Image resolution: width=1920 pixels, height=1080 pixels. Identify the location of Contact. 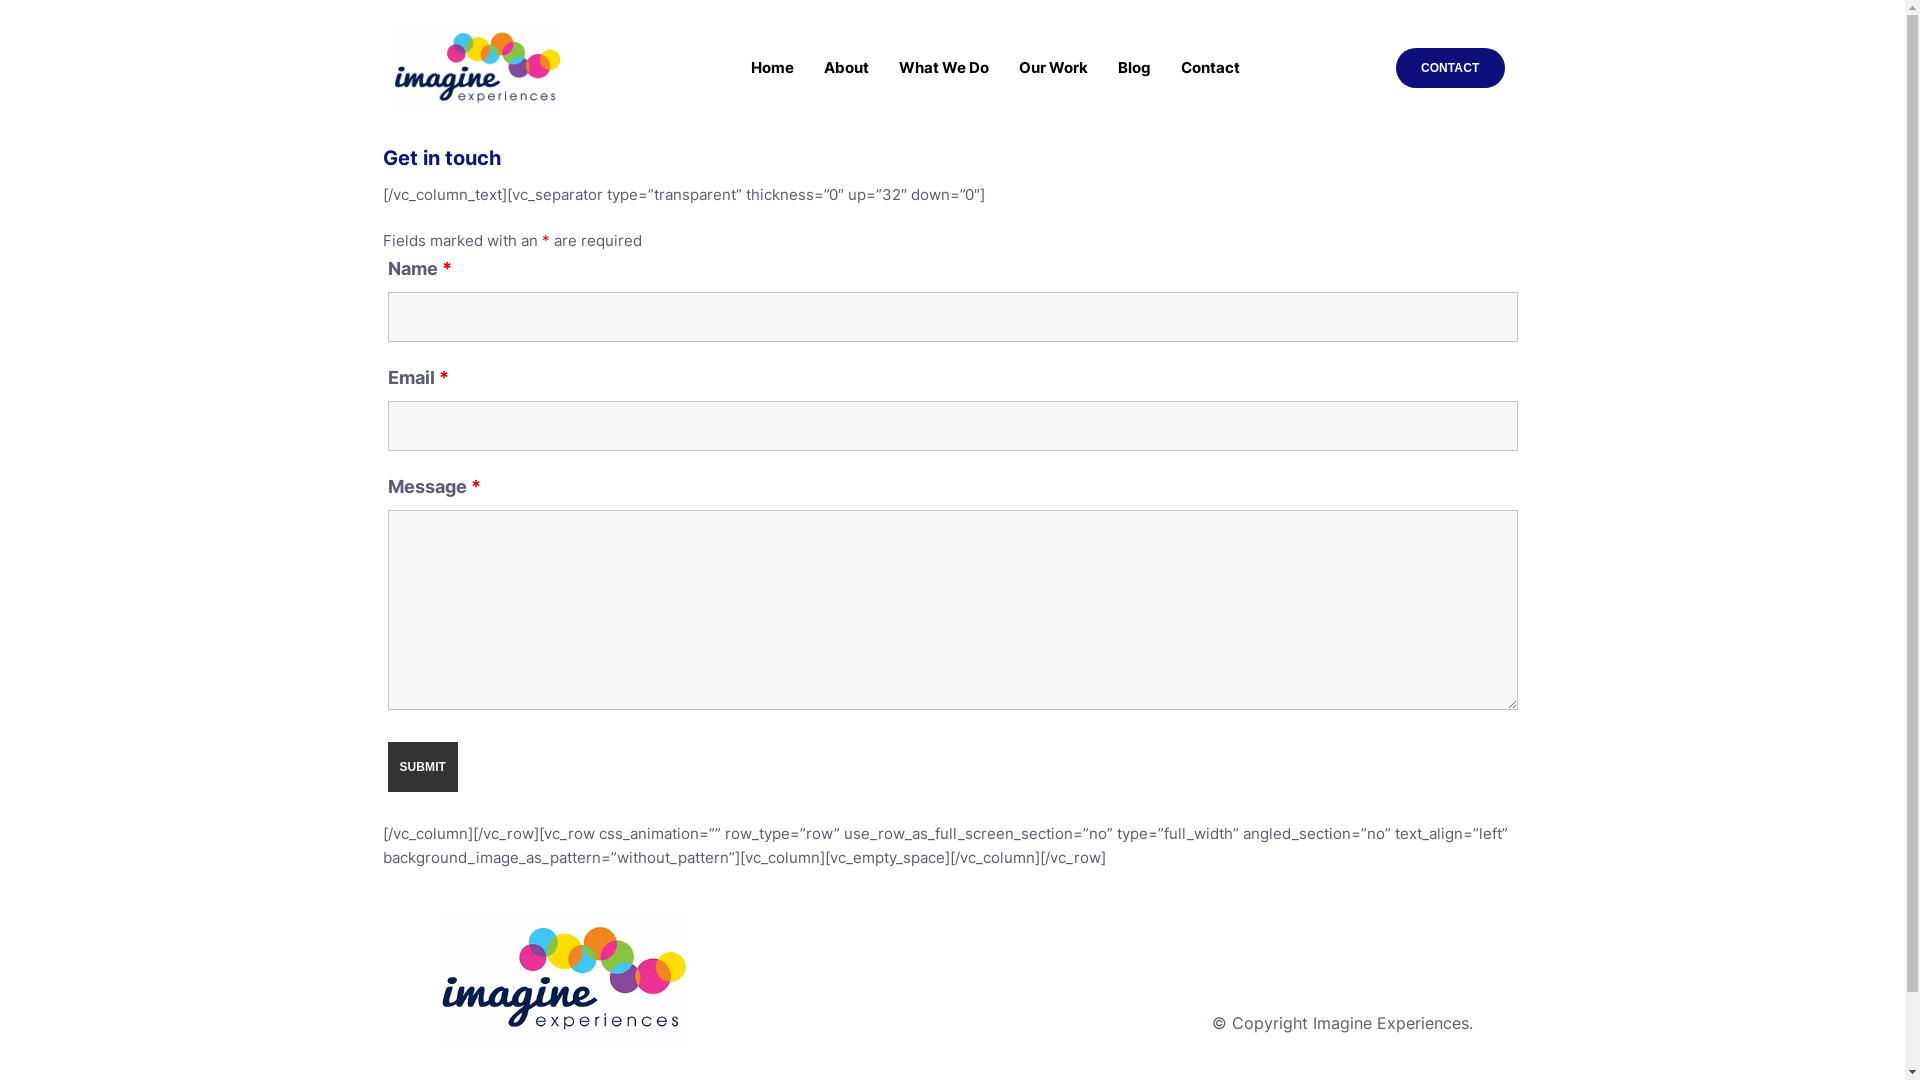
(1210, 68).